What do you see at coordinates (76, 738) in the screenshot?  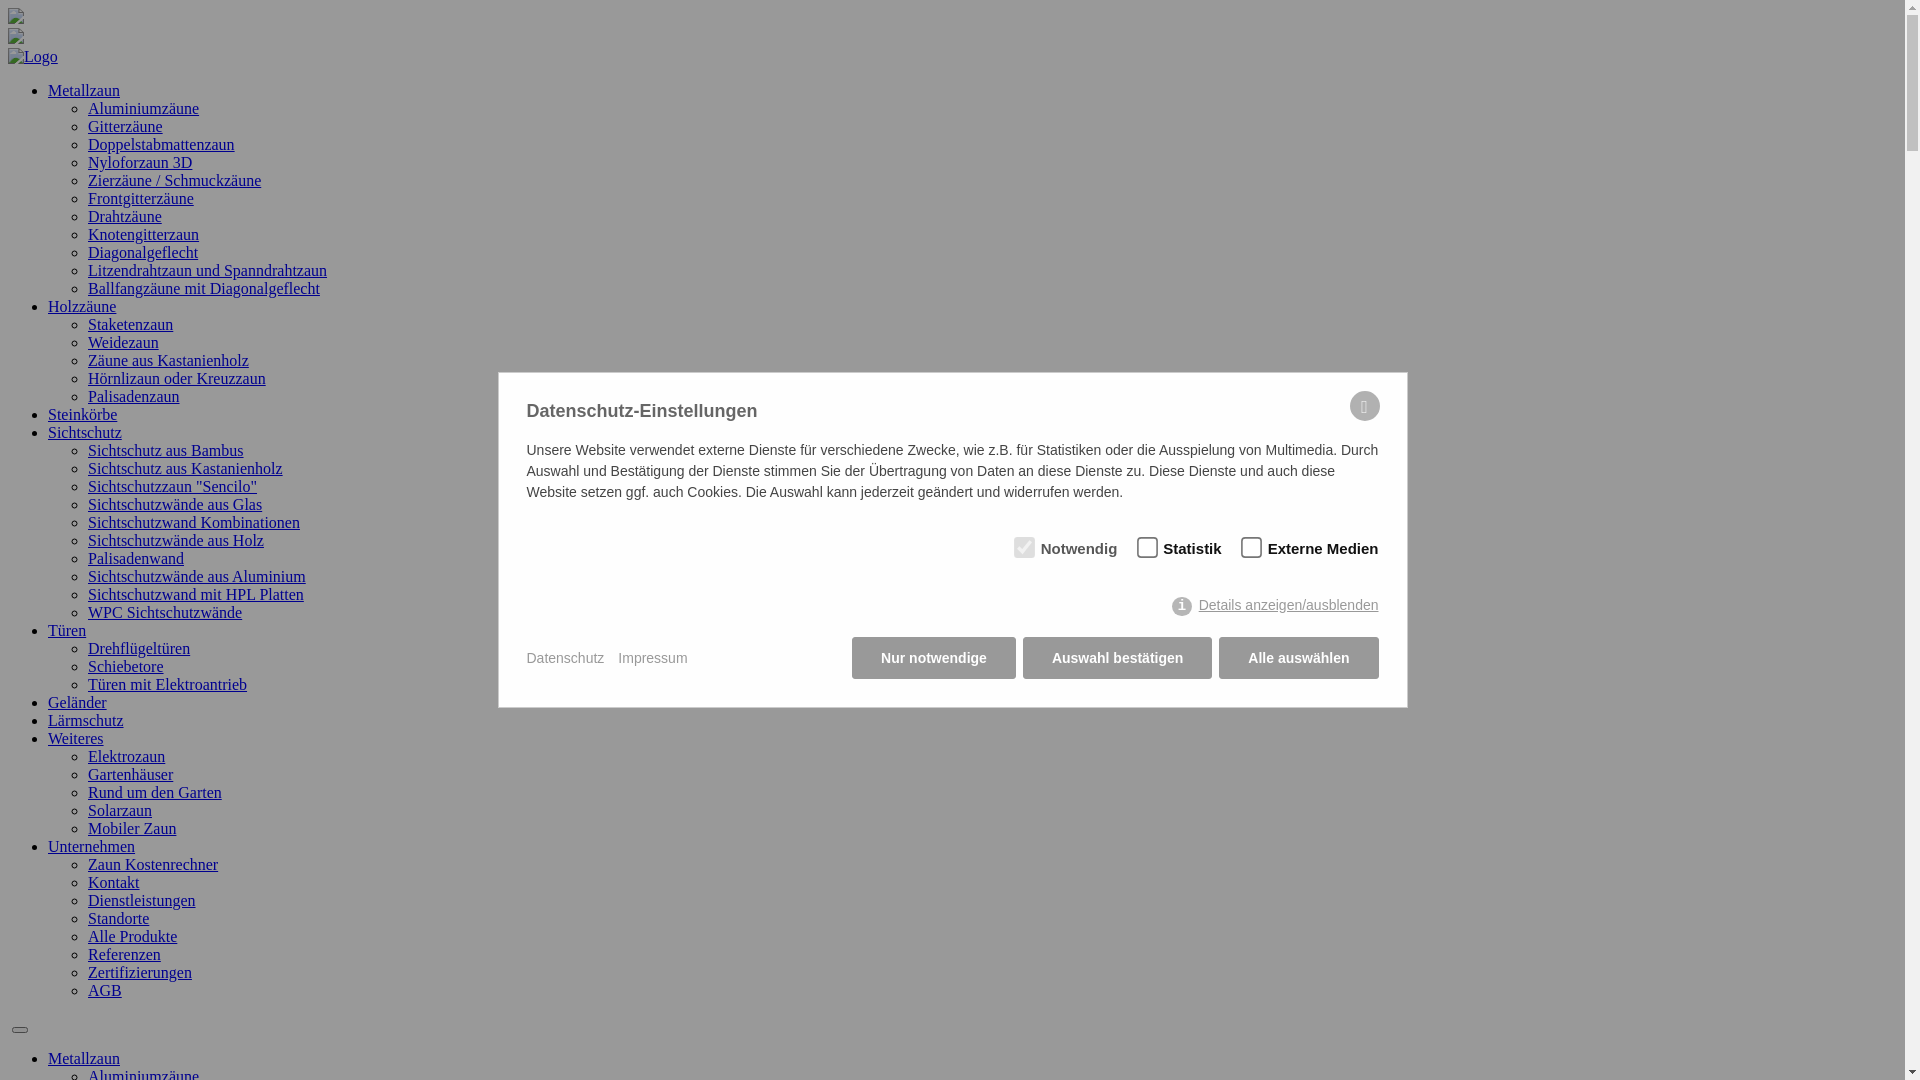 I see `Weiteres` at bounding box center [76, 738].